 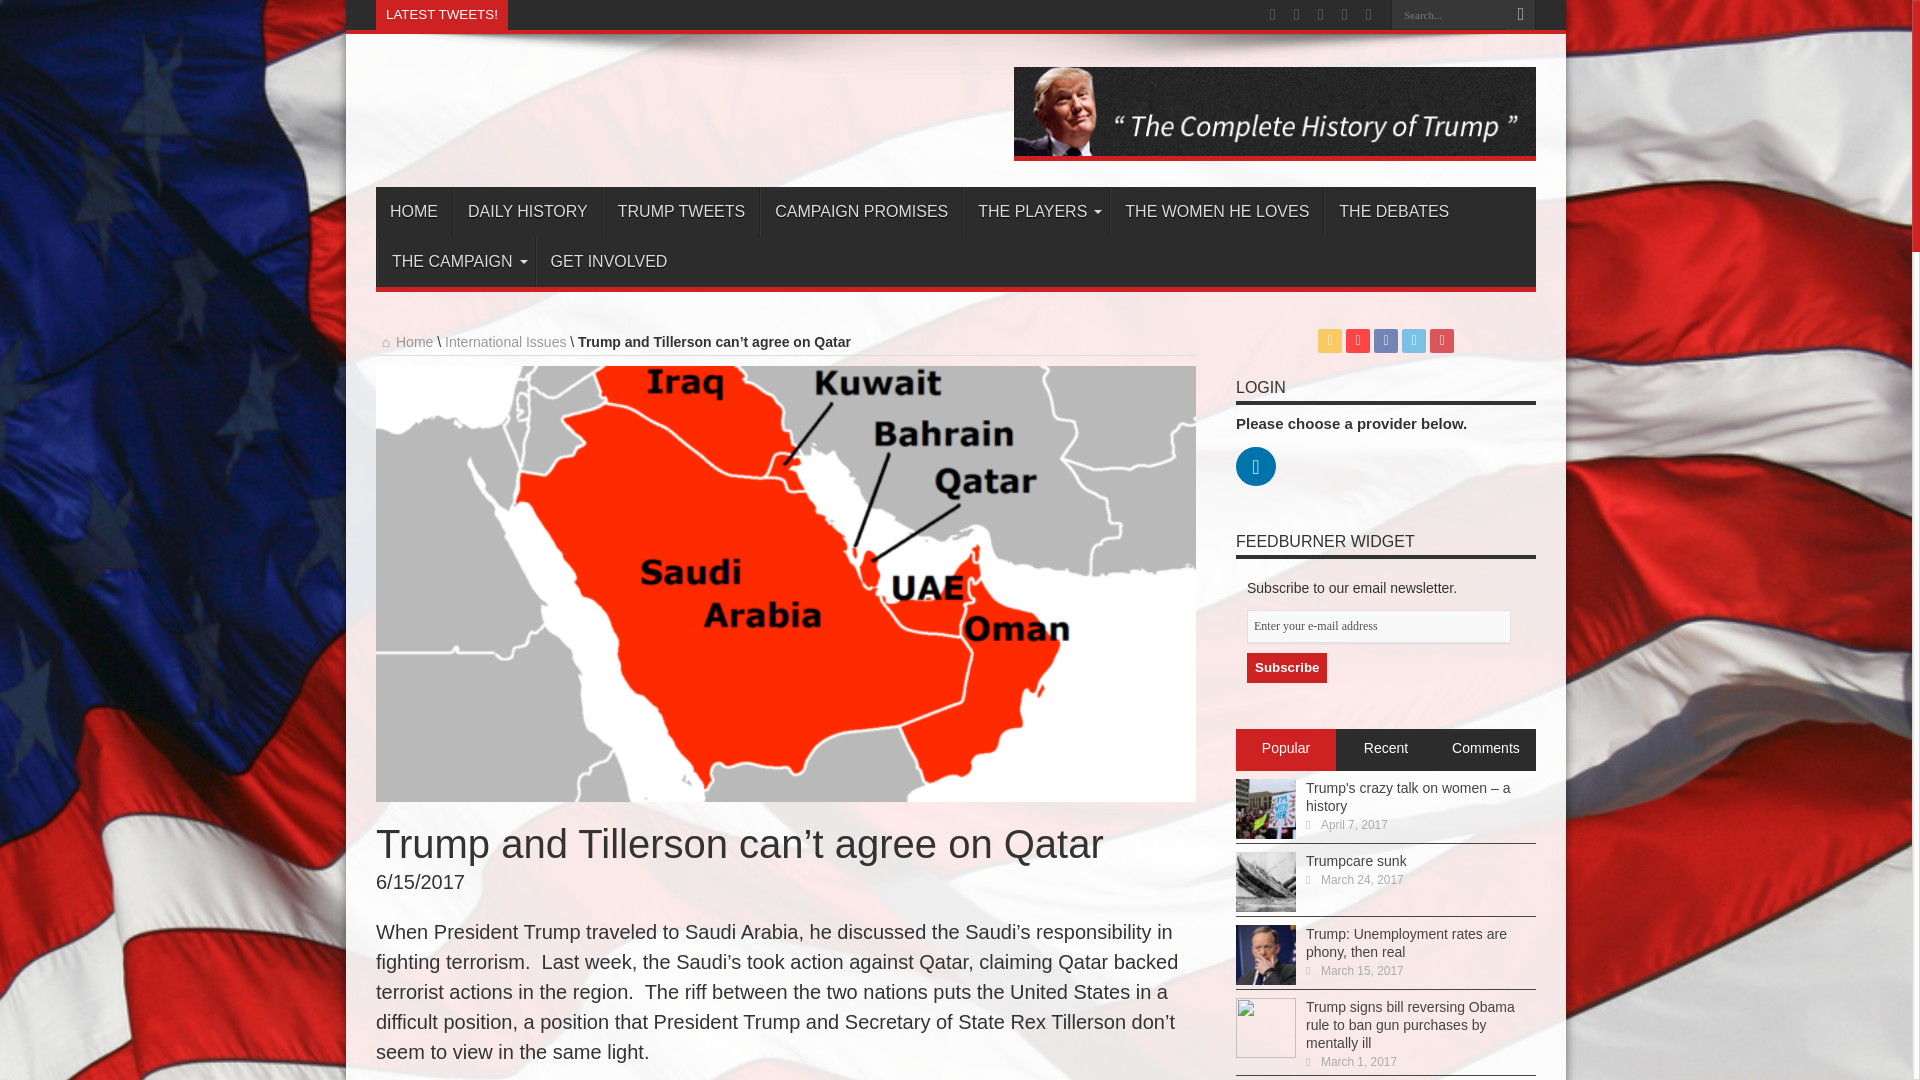 What do you see at coordinates (1286, 668) in the screenshot?
I see `Subscribe` at bounding box center [1286, 668].